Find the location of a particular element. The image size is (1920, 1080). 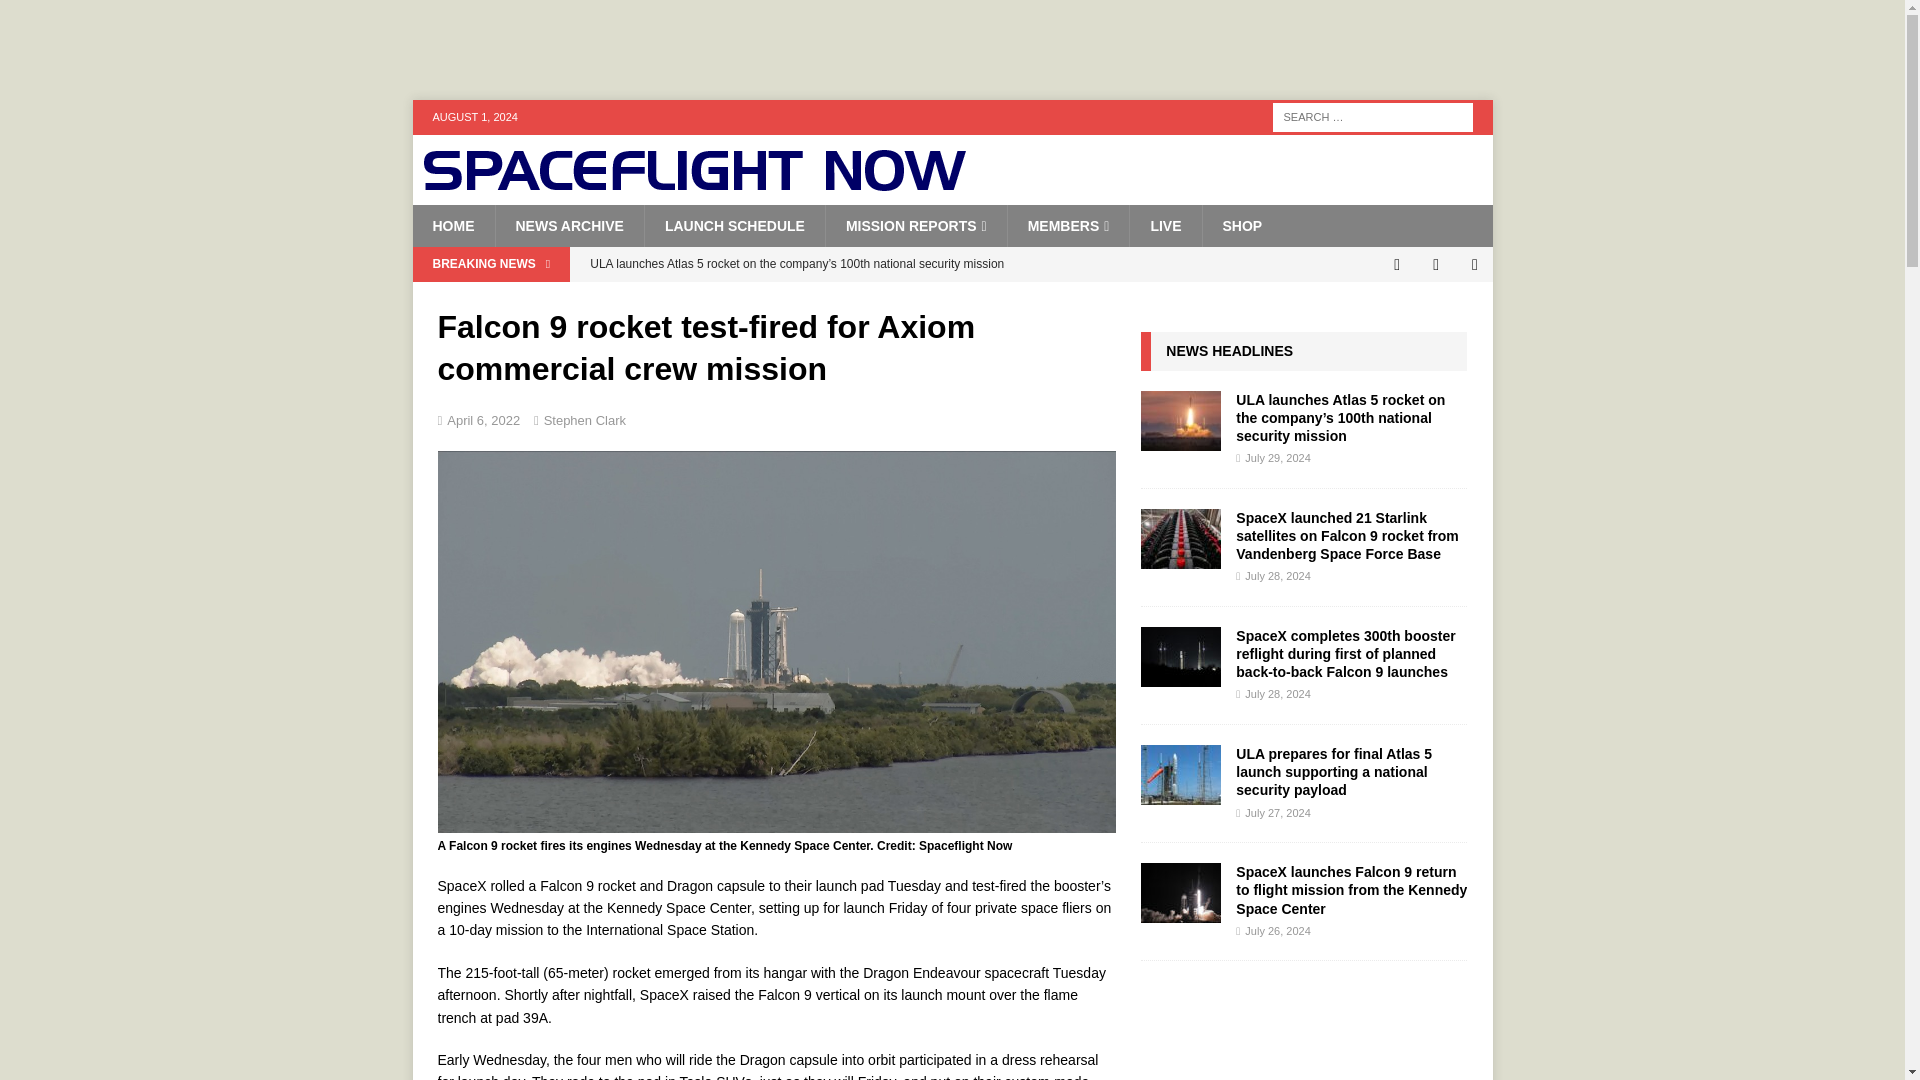

Spaceflight Now is located at coordinates (694, 184).